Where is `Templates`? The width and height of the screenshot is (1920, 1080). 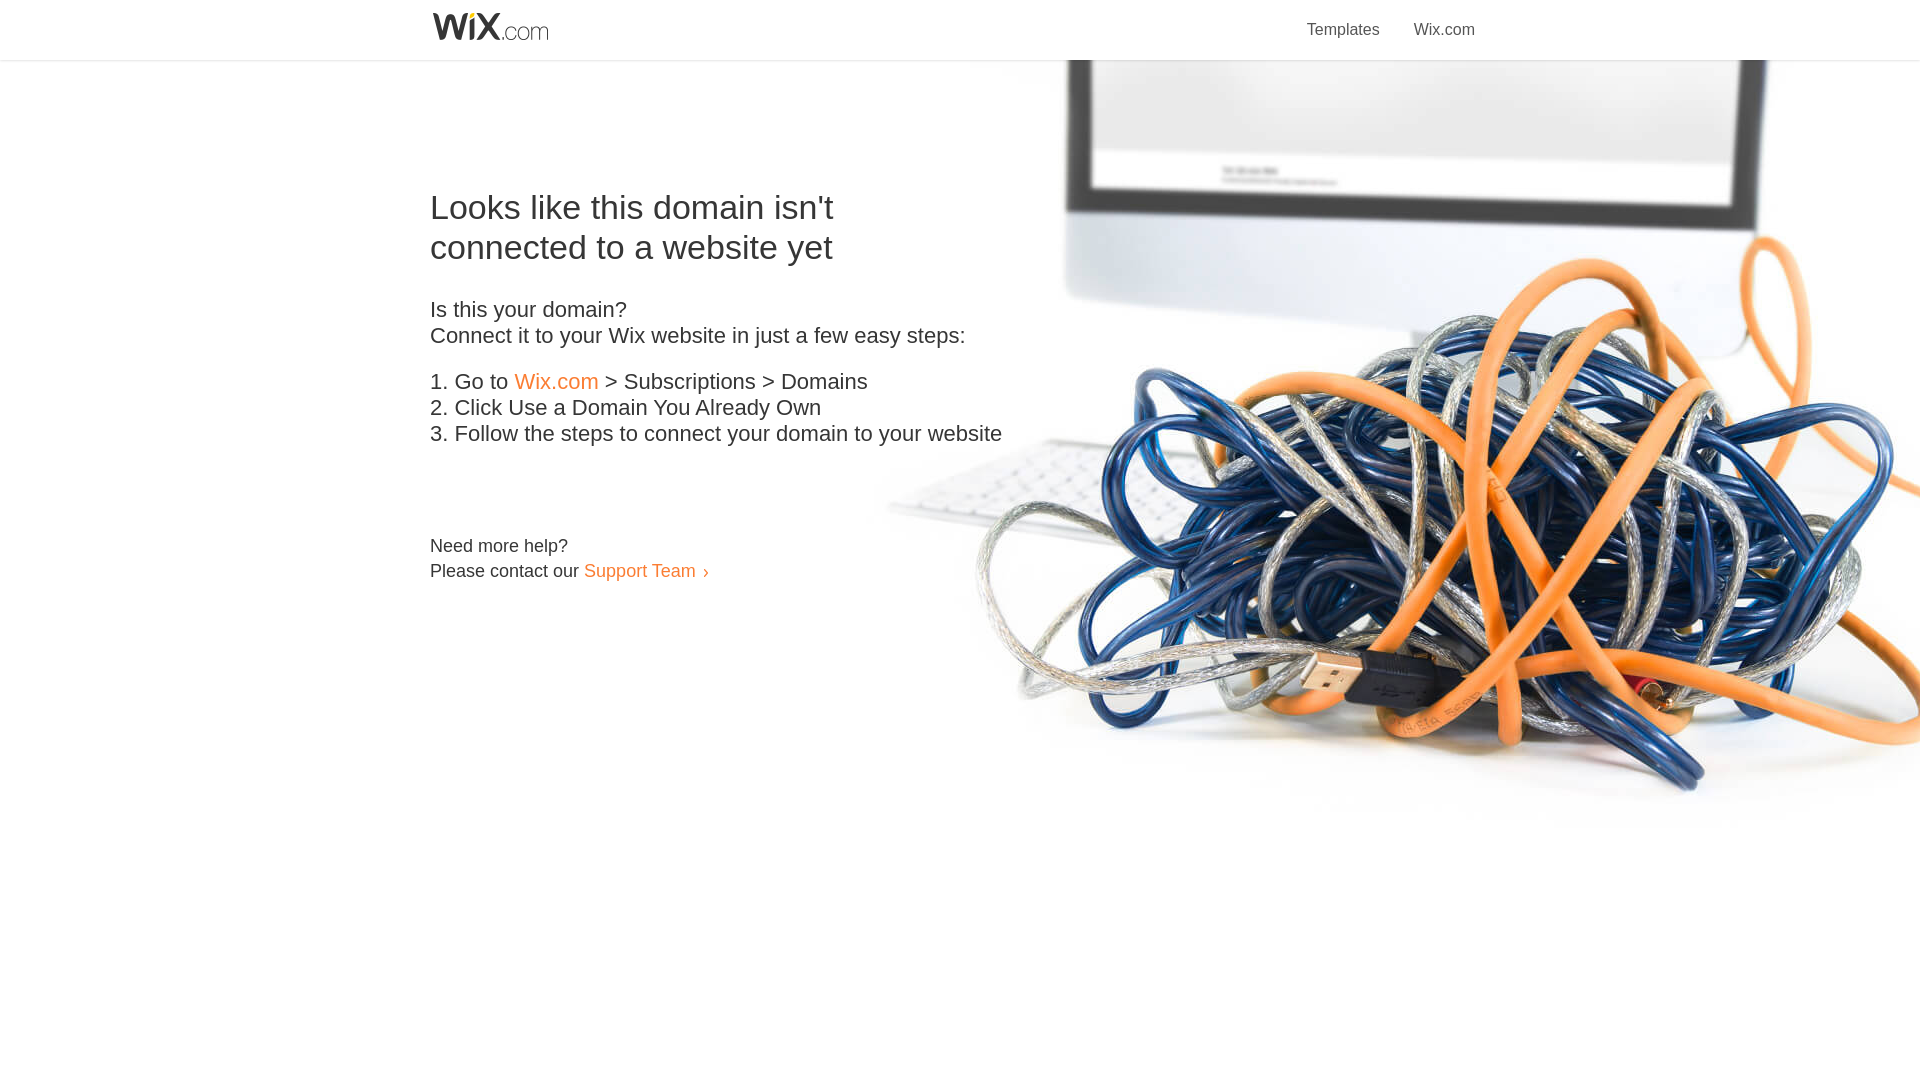
Templates is located at coordinates (1344, 18).